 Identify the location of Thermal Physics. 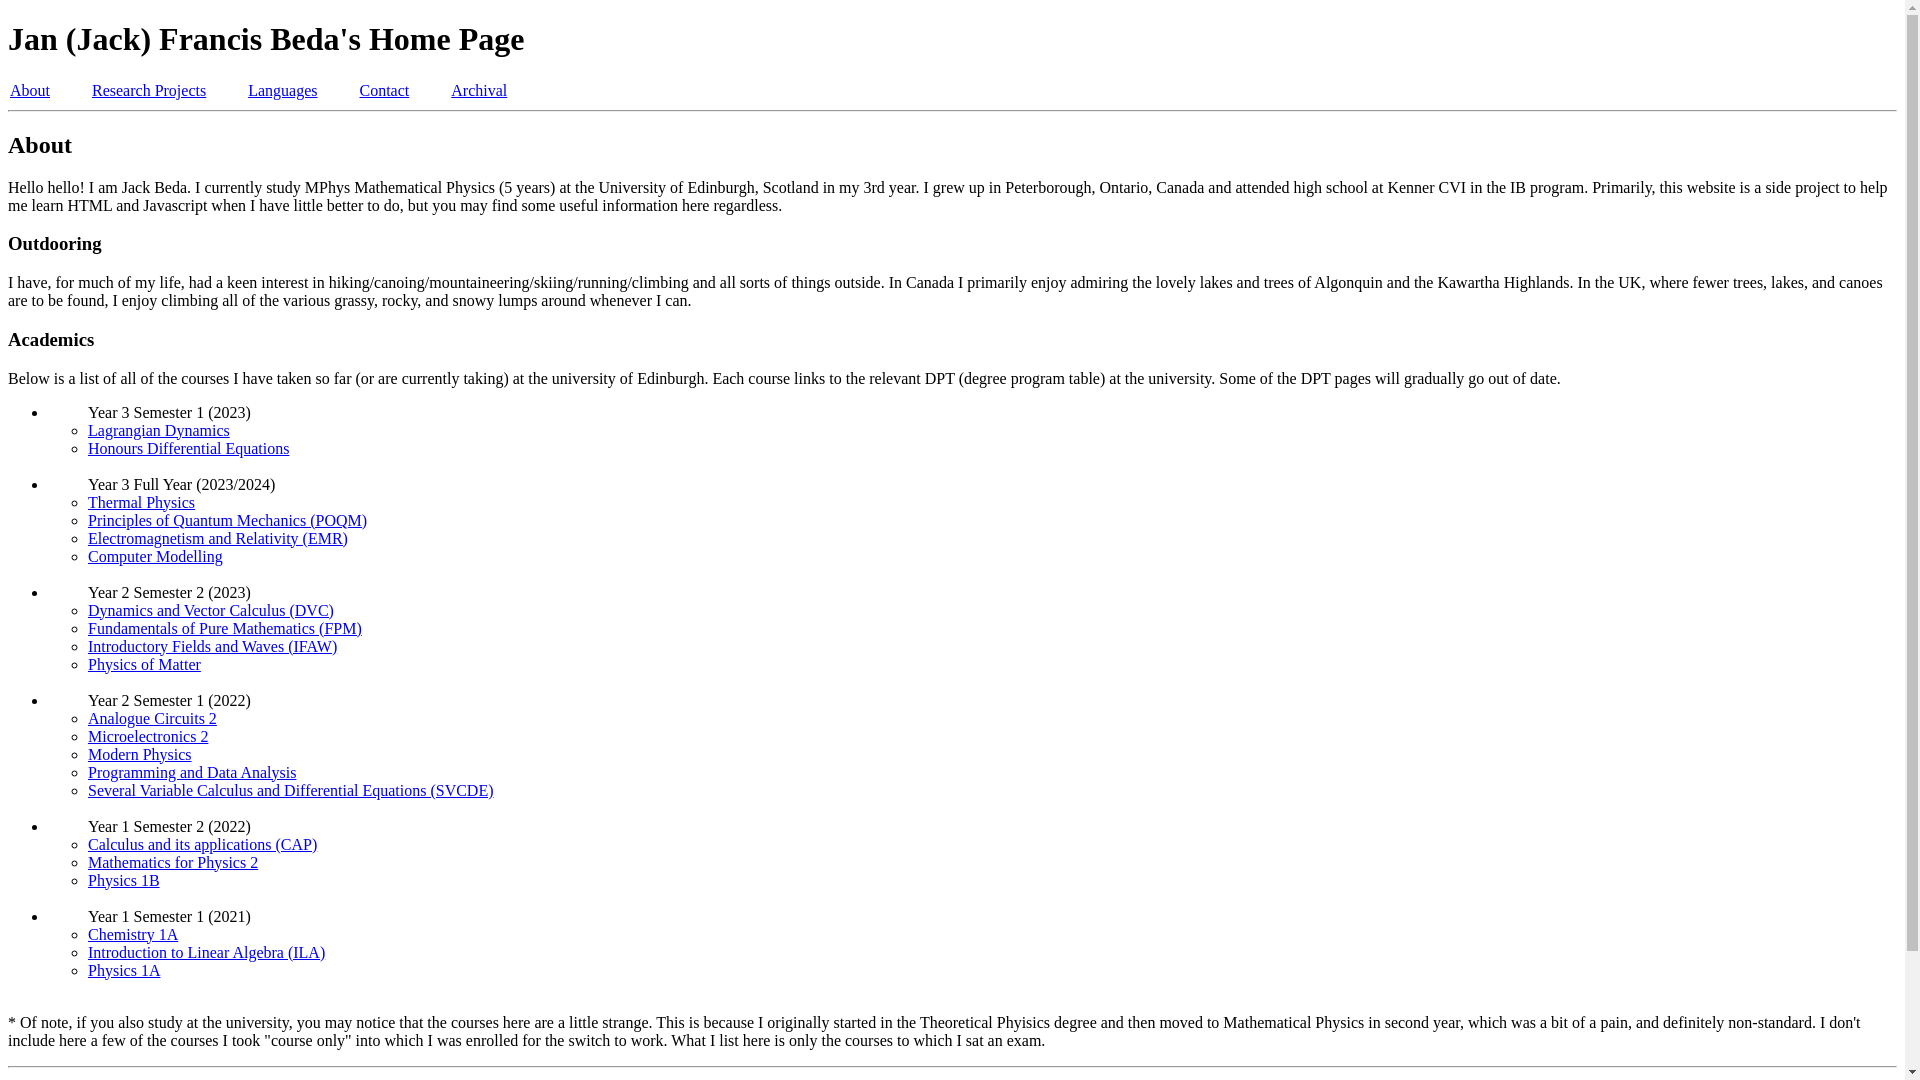
(142, 502).